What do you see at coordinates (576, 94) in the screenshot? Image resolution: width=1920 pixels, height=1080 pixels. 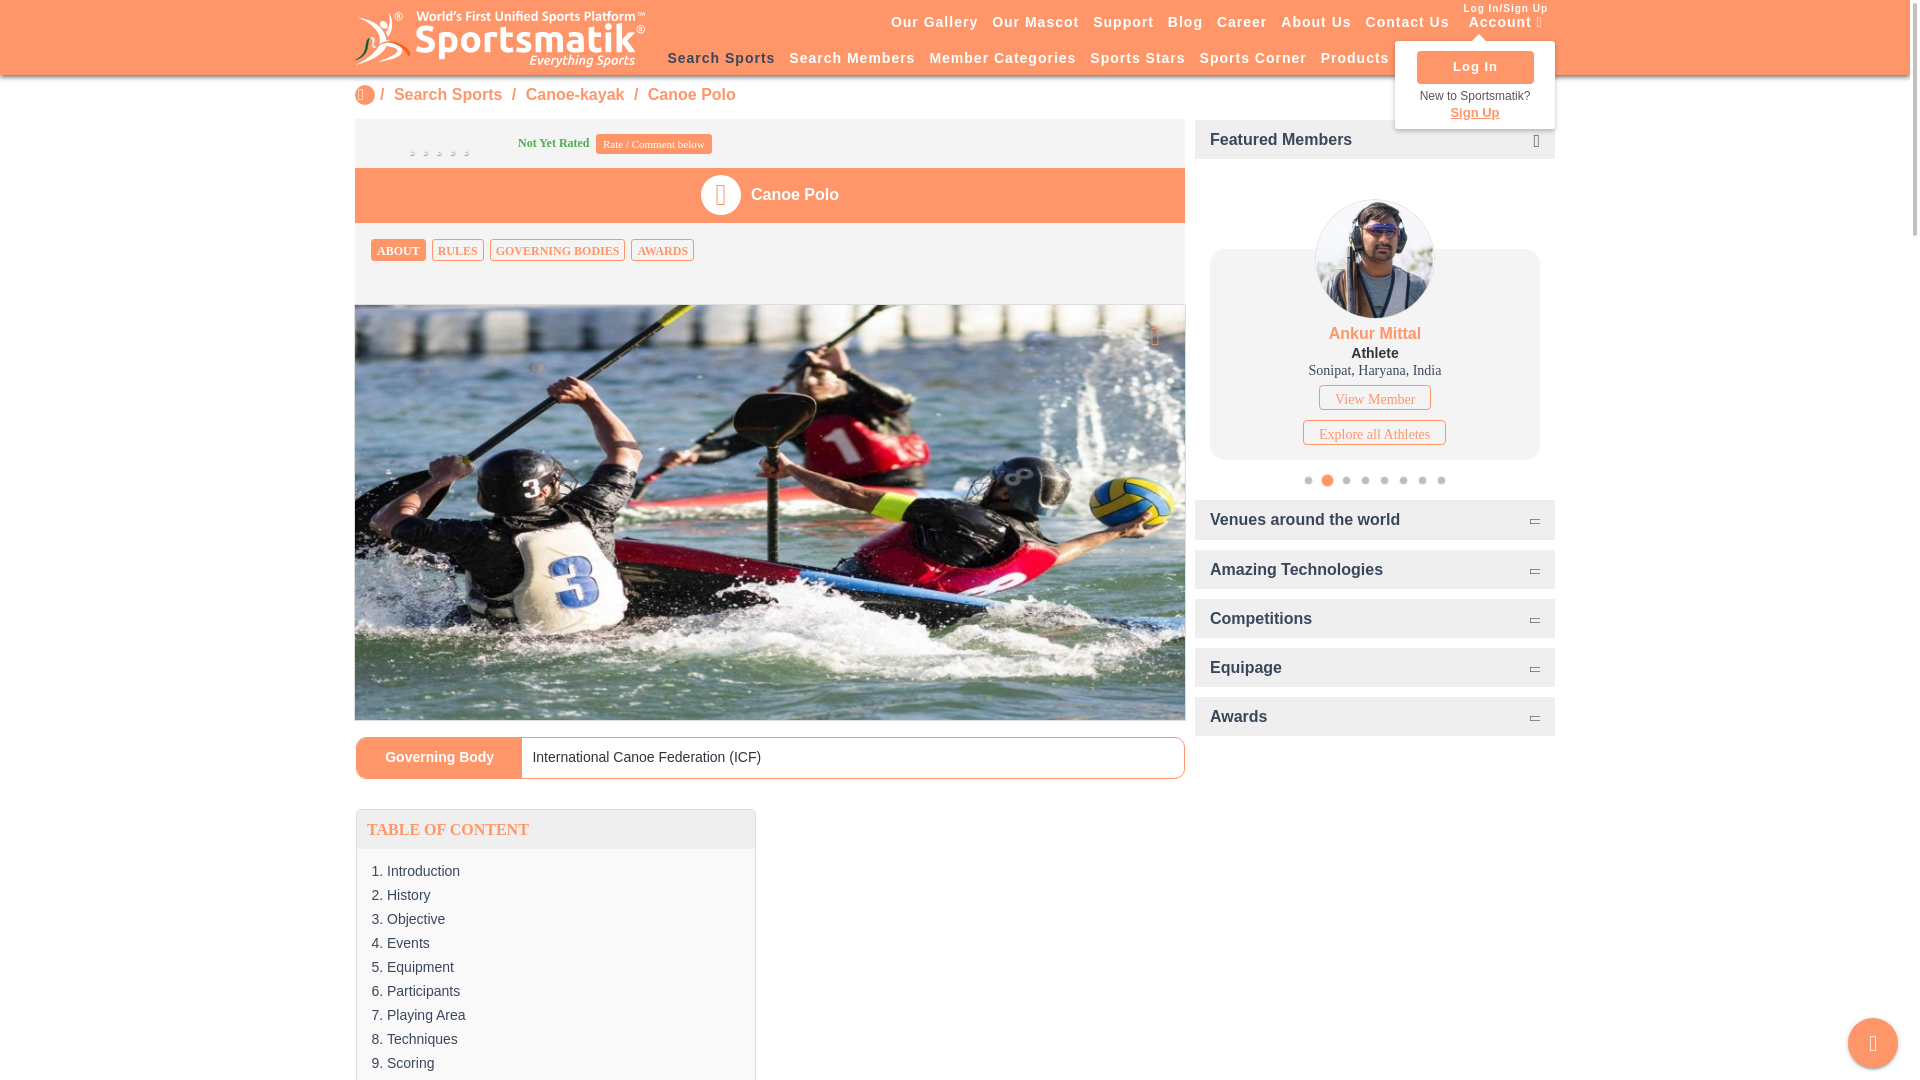 I see `Canoe-kayak` at bounding box center [576, 94].